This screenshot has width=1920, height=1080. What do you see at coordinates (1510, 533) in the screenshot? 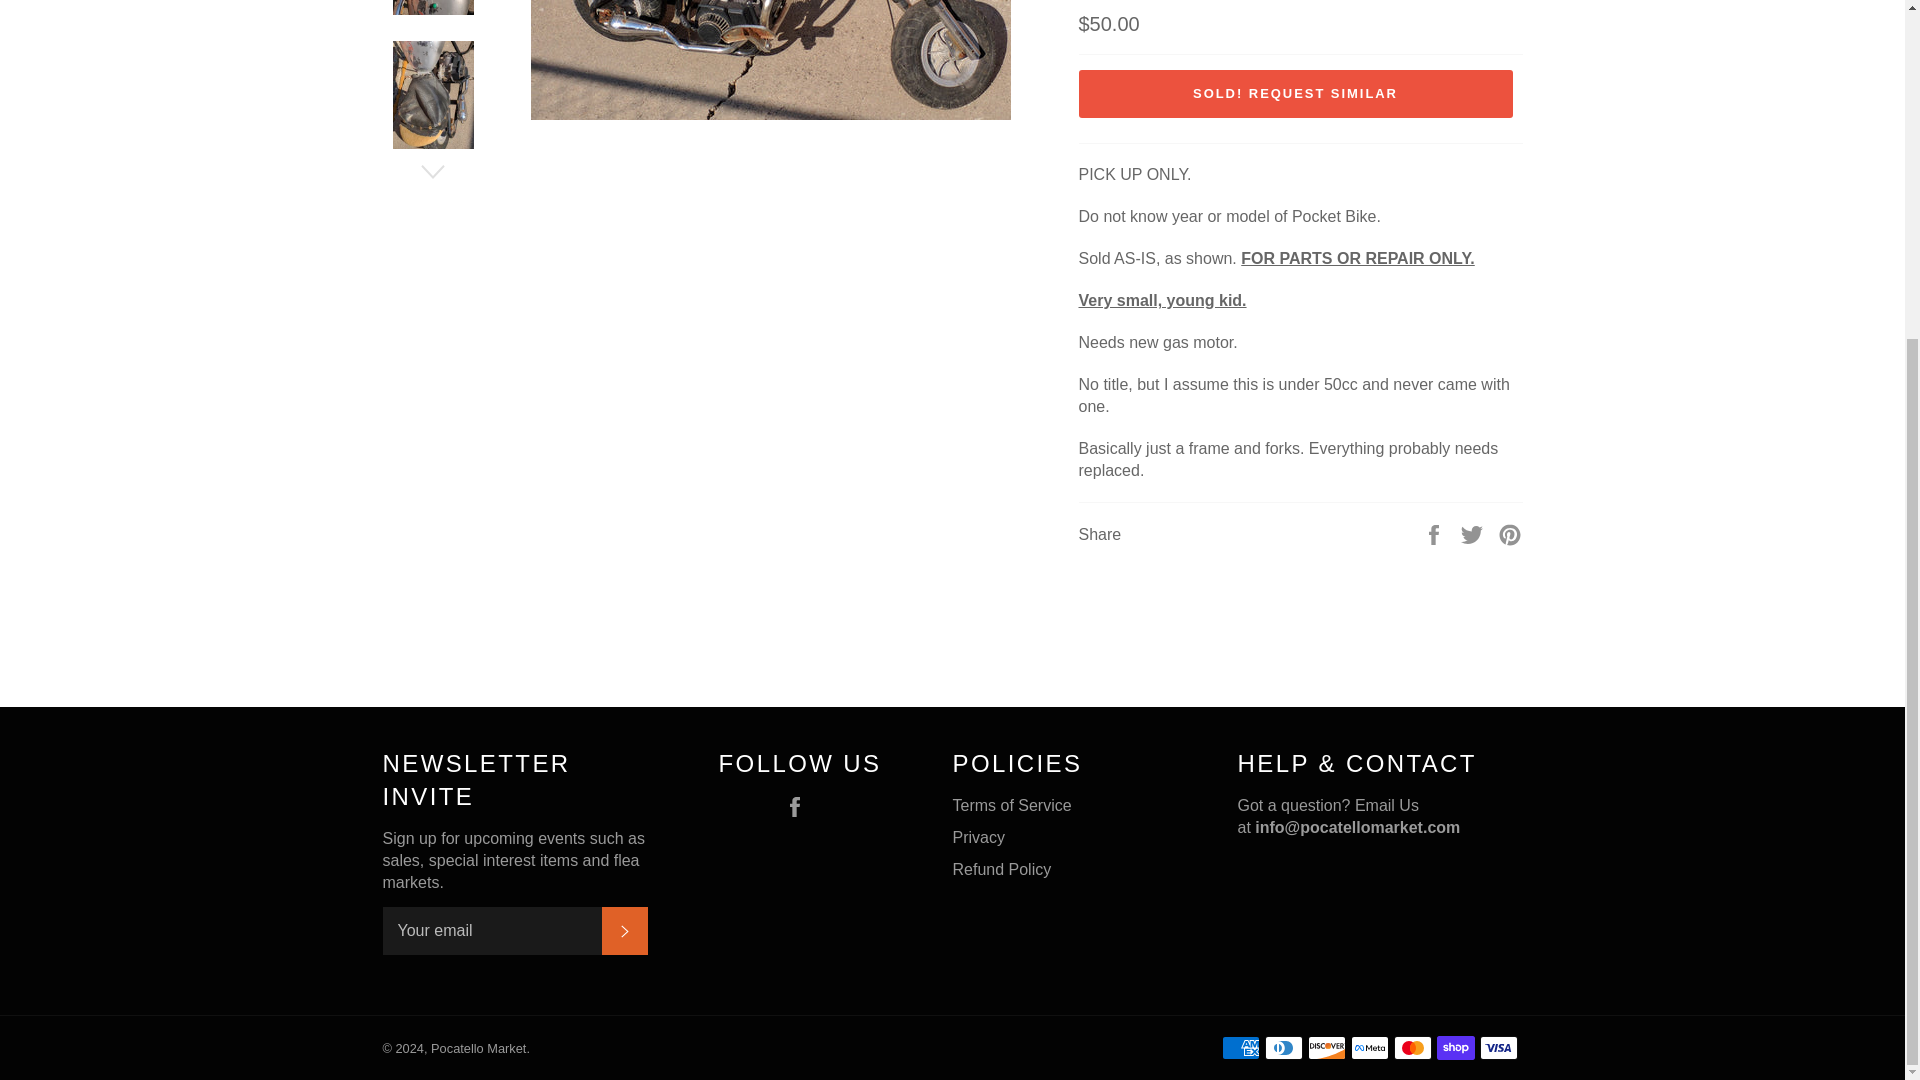
I see `Pin on Pinterest` at bounding box center [1510, 533].